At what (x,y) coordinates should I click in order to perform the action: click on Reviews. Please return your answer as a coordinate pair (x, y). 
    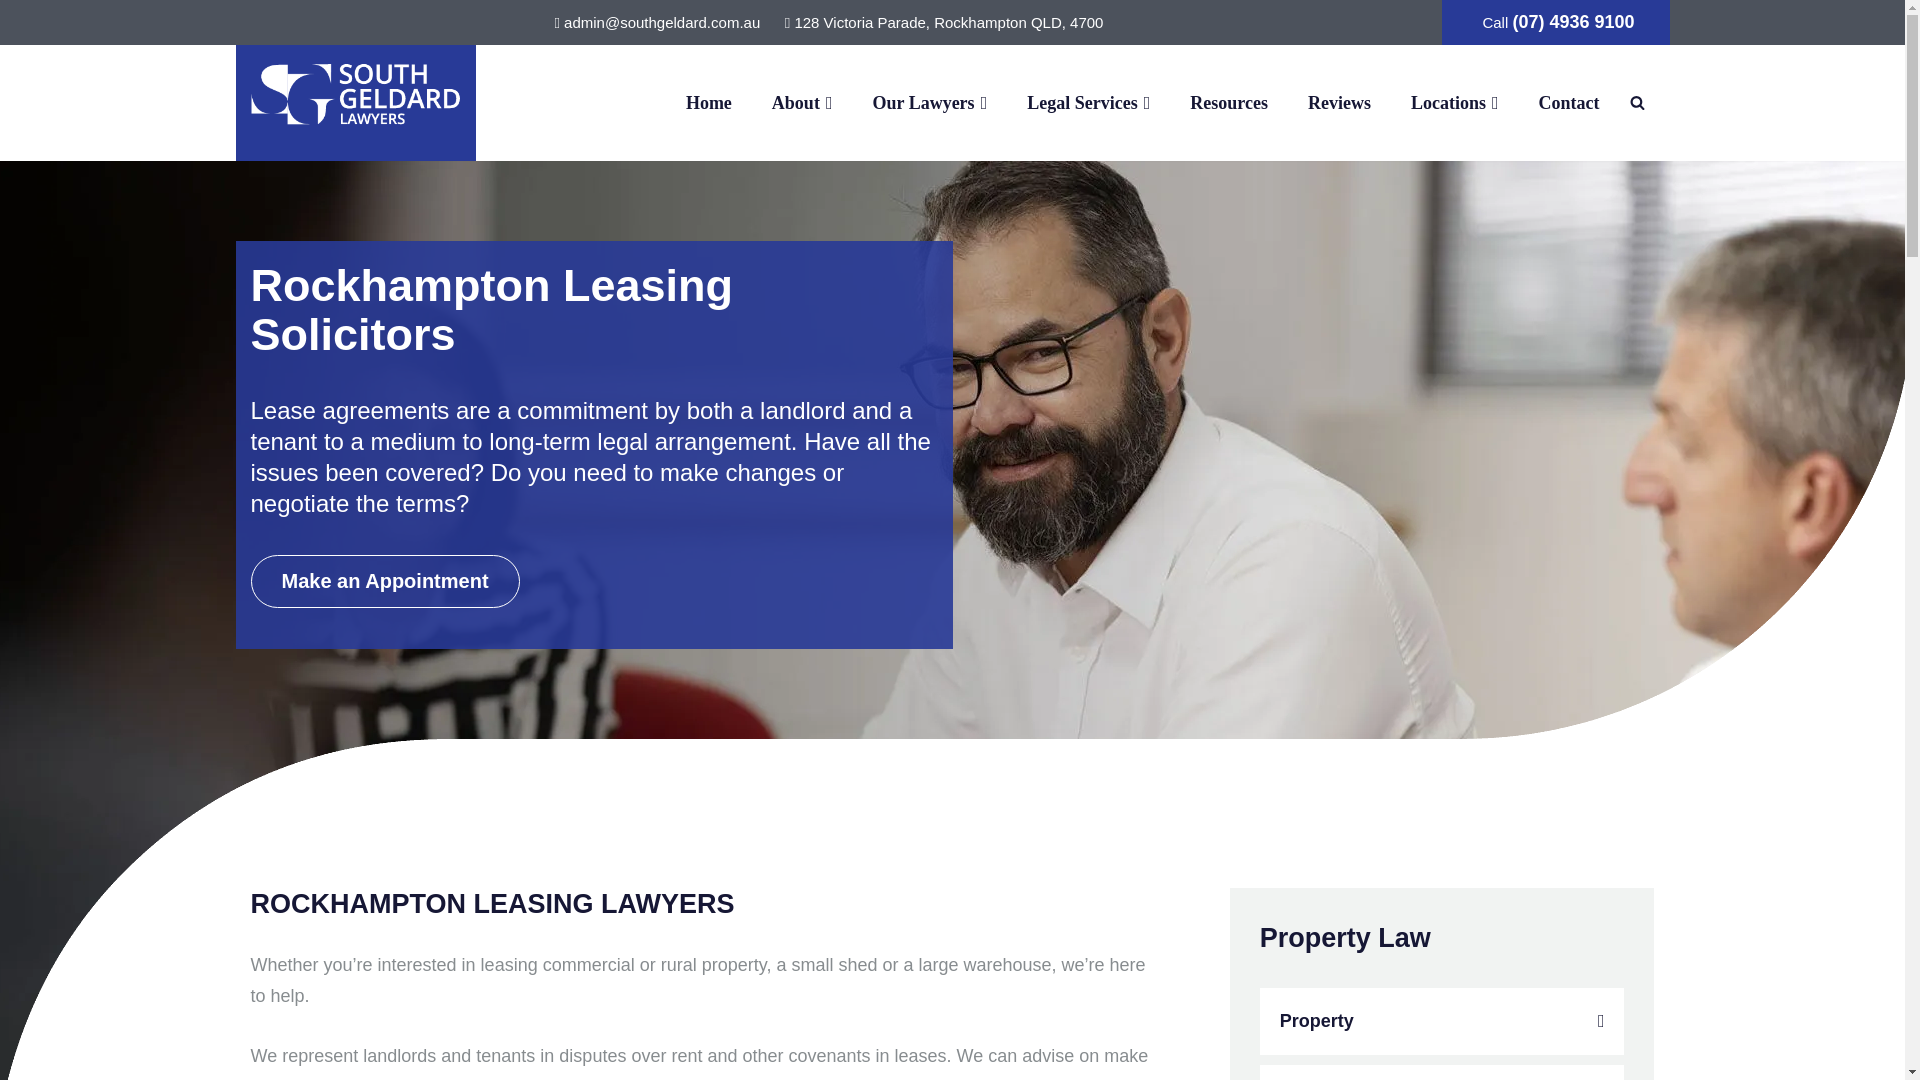
    Looking at the image, I should click on (1339, 102).